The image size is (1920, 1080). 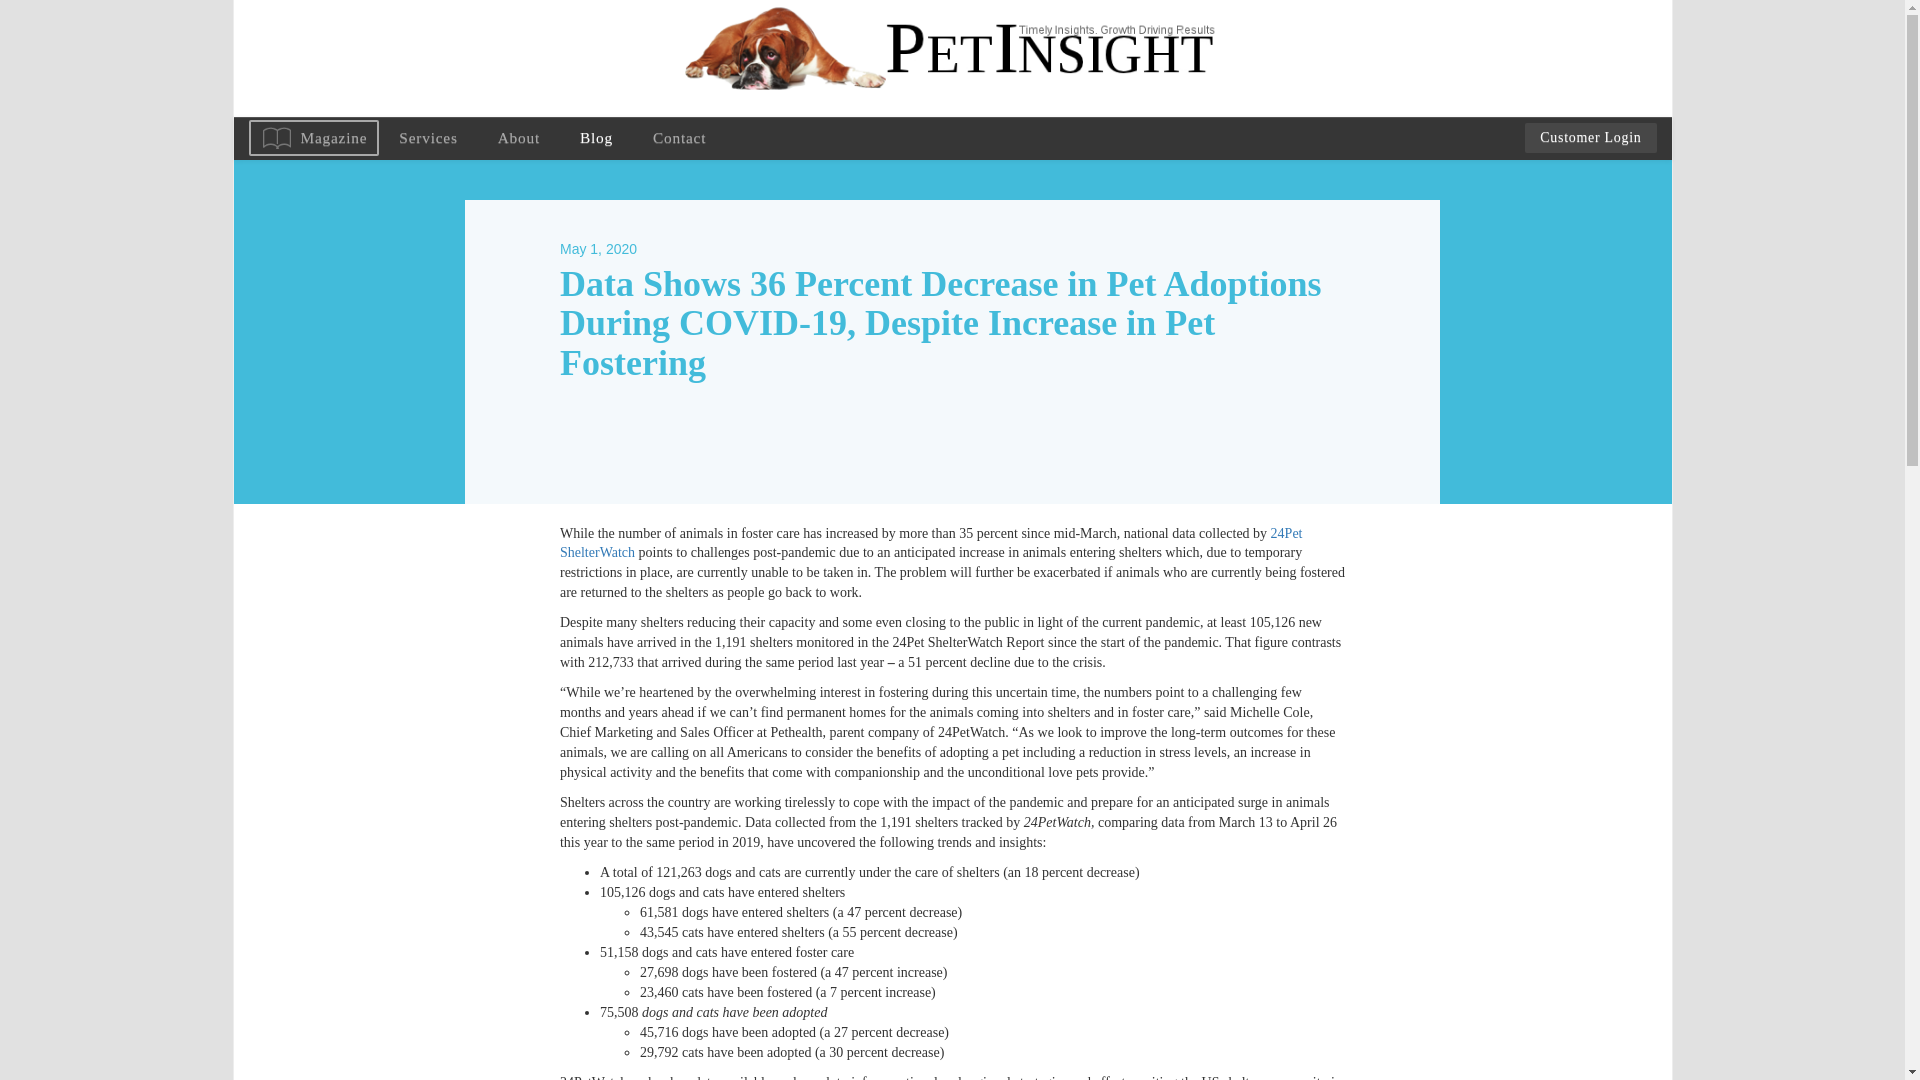 I want to click on Customer Login, so click(x=1590, y=138).